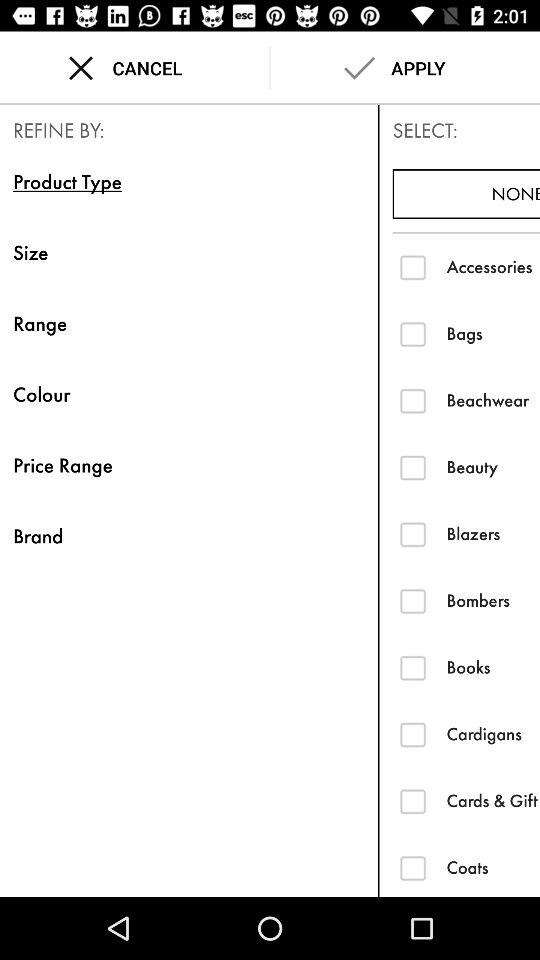 The image size is (540, 960). What do you see at coordinates (412, 868) in the screenshot?
I see `select product type` at bounding box center [412, 868].